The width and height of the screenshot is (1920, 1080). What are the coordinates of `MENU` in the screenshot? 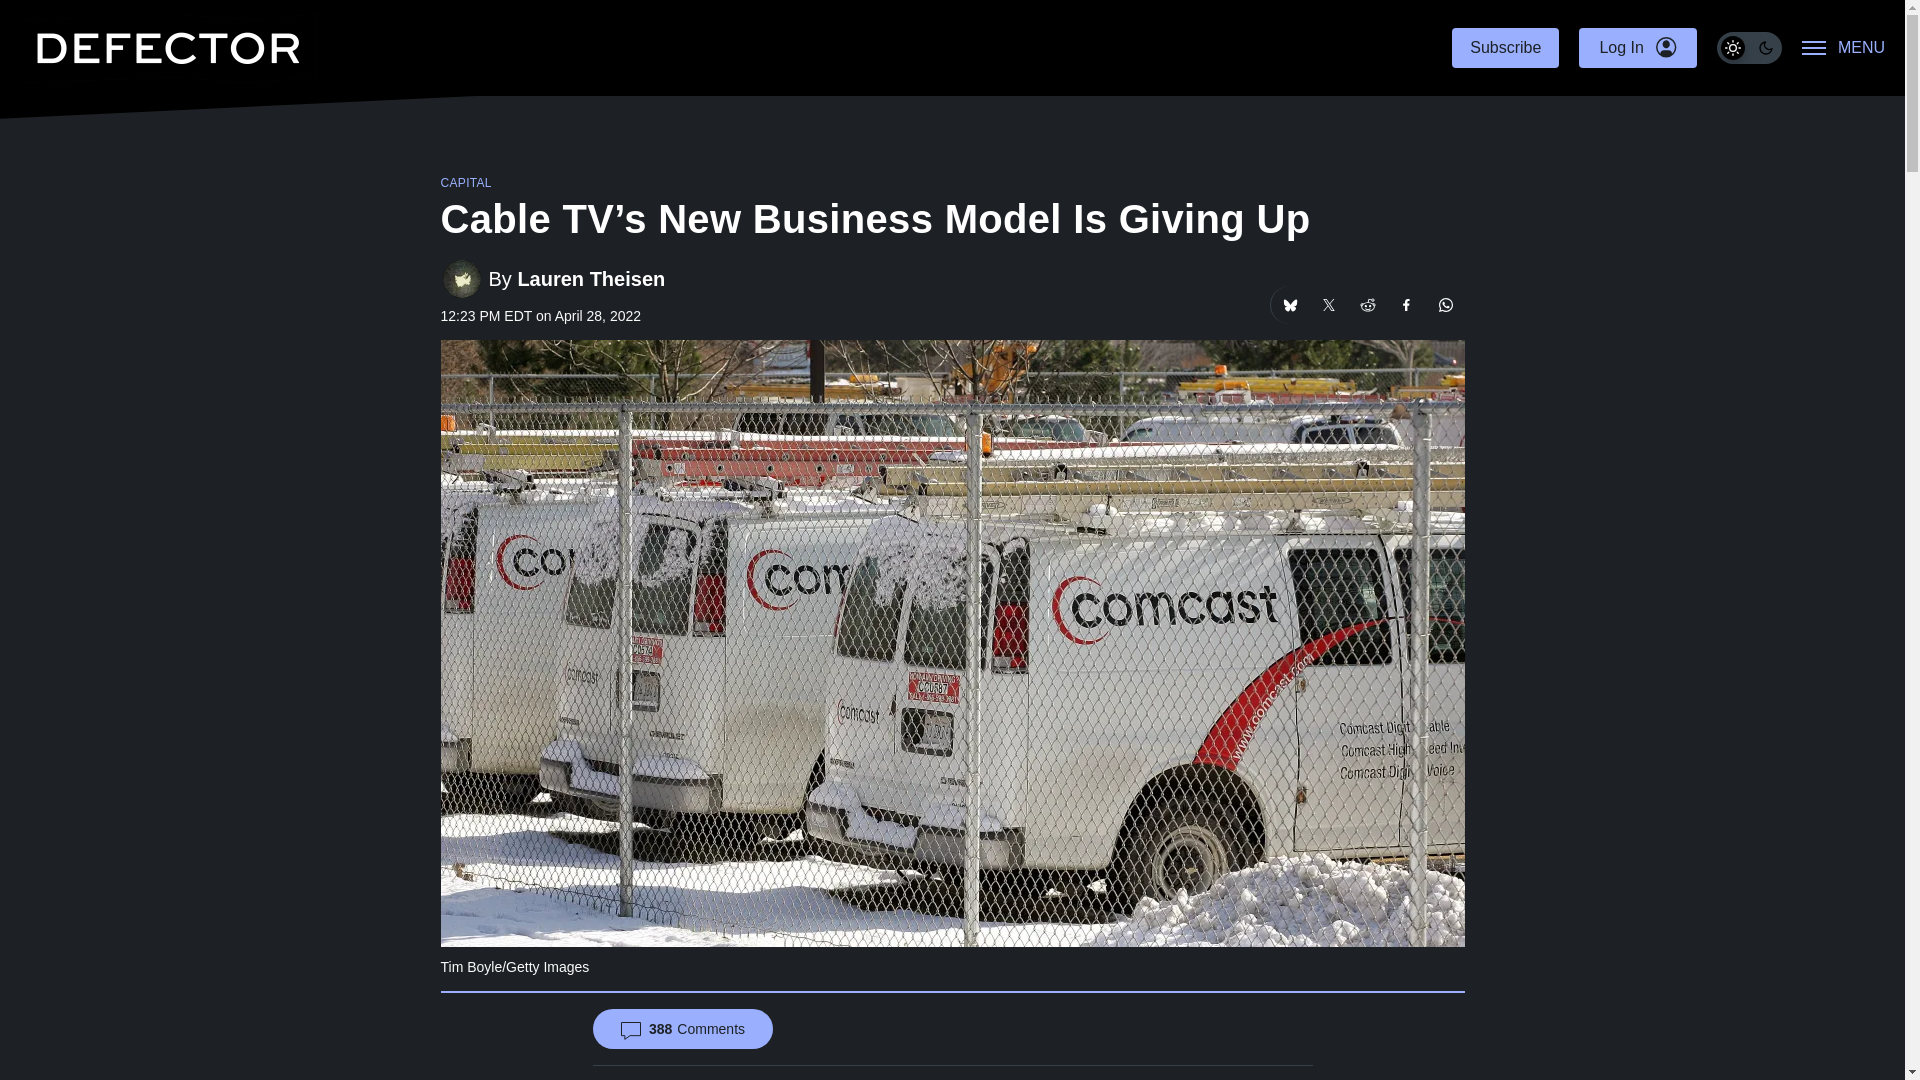 It's located at (1844, 48).